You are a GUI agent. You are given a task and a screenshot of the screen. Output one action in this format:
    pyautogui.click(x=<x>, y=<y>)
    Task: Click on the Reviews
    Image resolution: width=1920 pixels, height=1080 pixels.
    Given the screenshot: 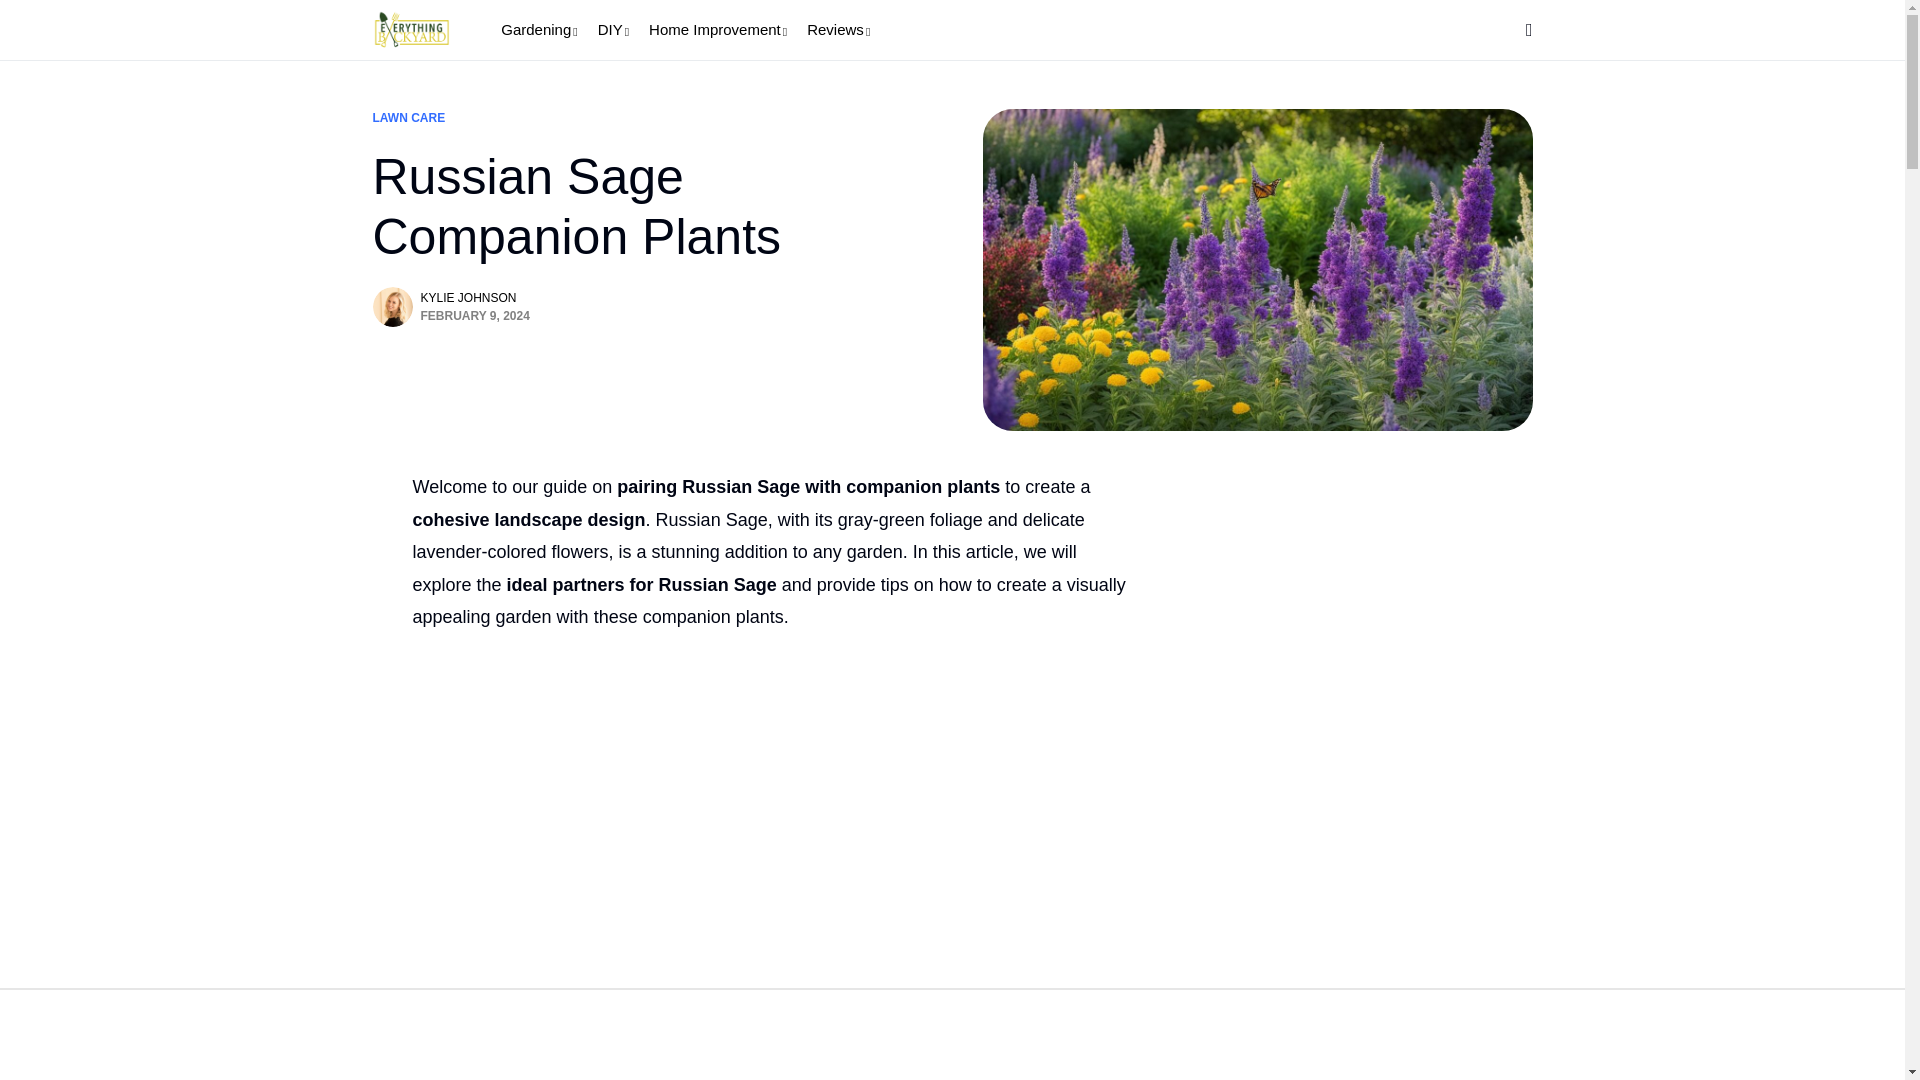 What is the action you would take?
    pyautogui.click(x=838, y=30)
    